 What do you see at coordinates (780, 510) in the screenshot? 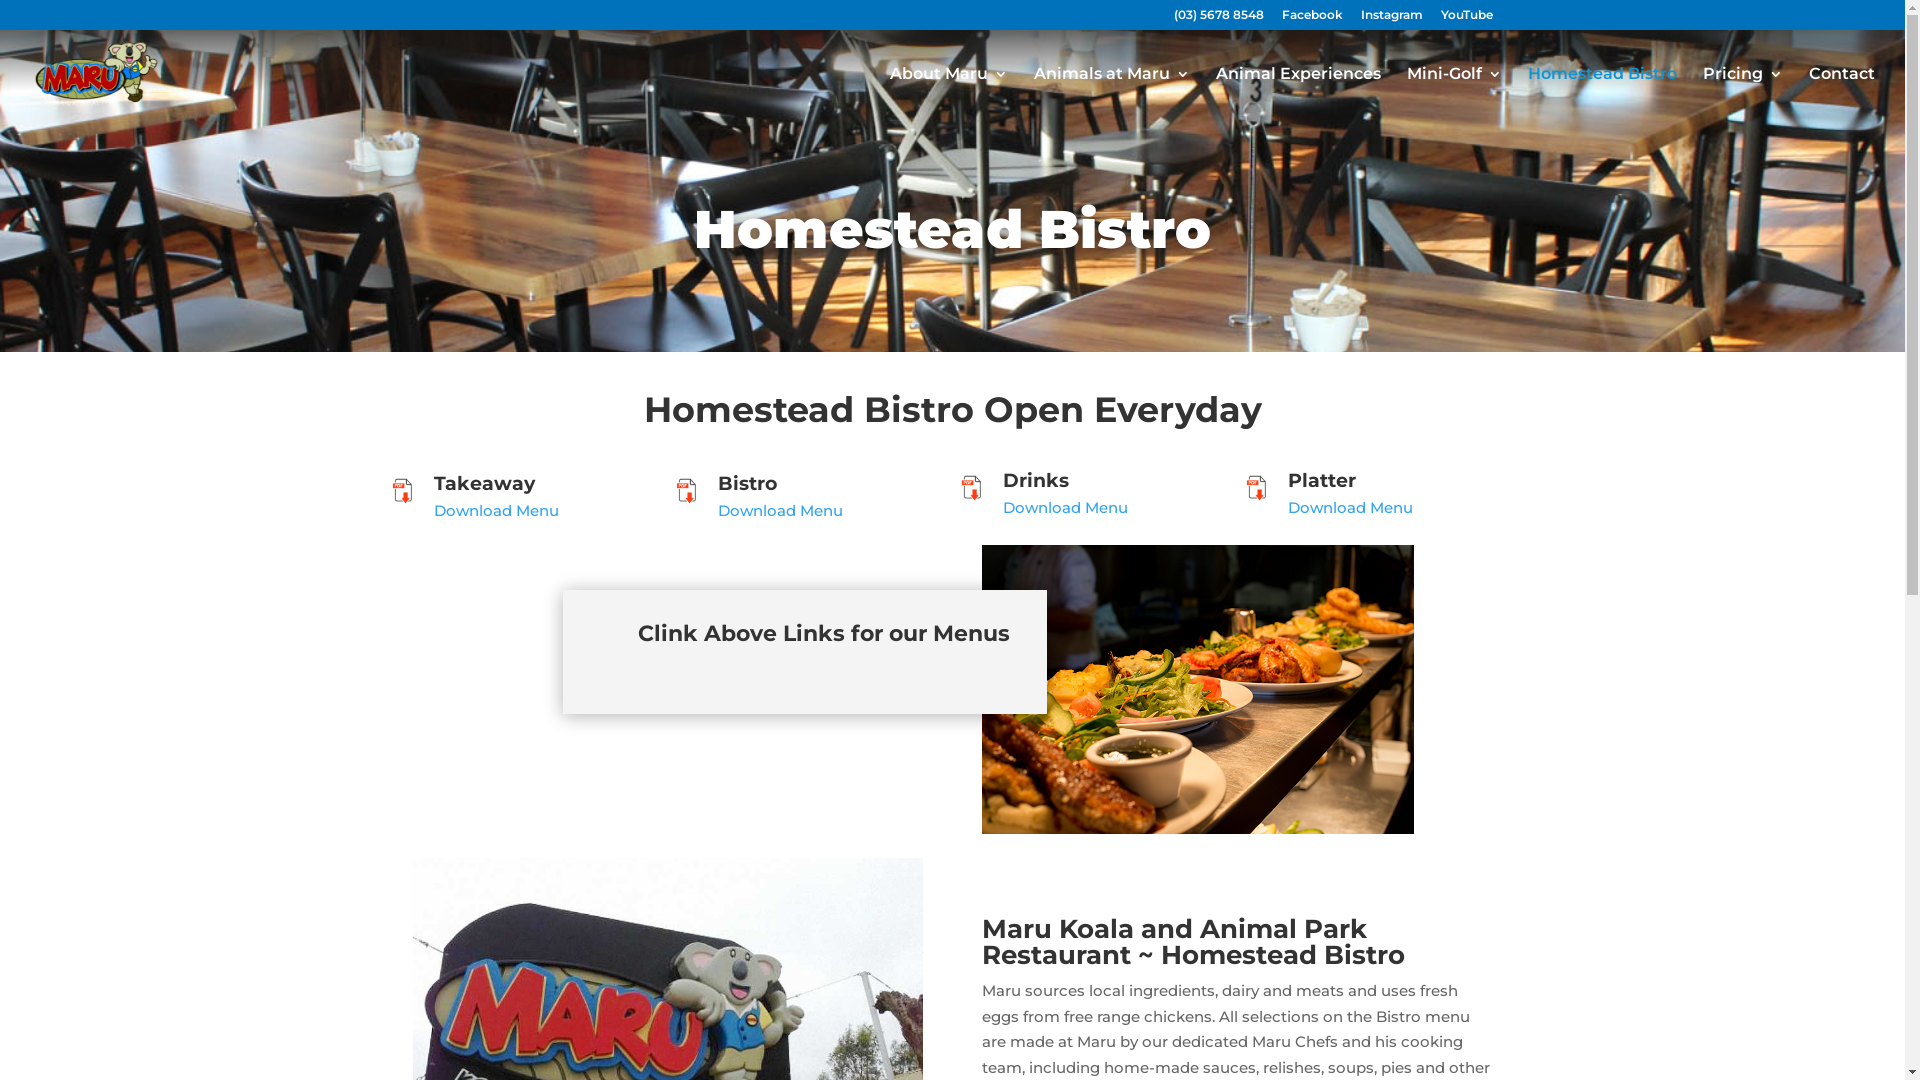
I see `Download Menu` at bounding box center [780, 510].